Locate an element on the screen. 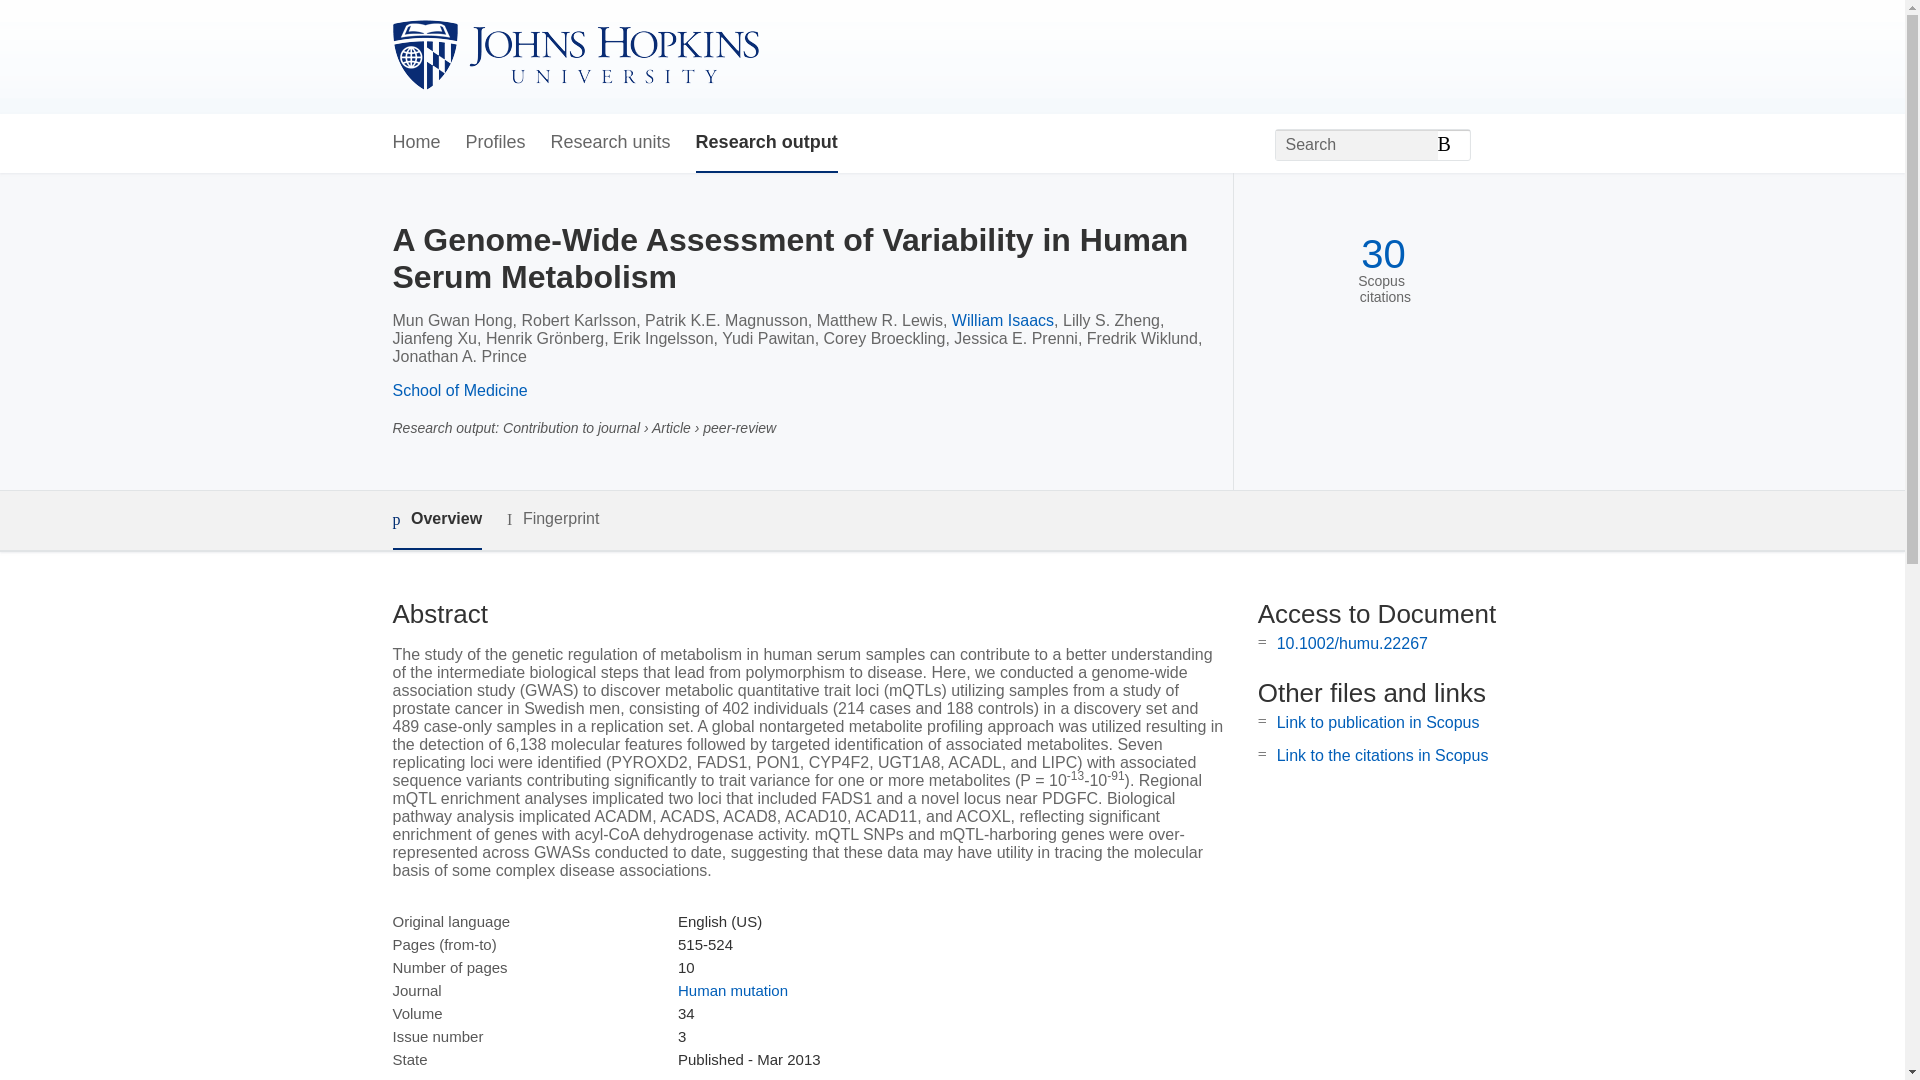 Image resolution: width=1920 pixels, height=1080 pixels. Johns Hopkins University Home is located at coordinates (574, 56).